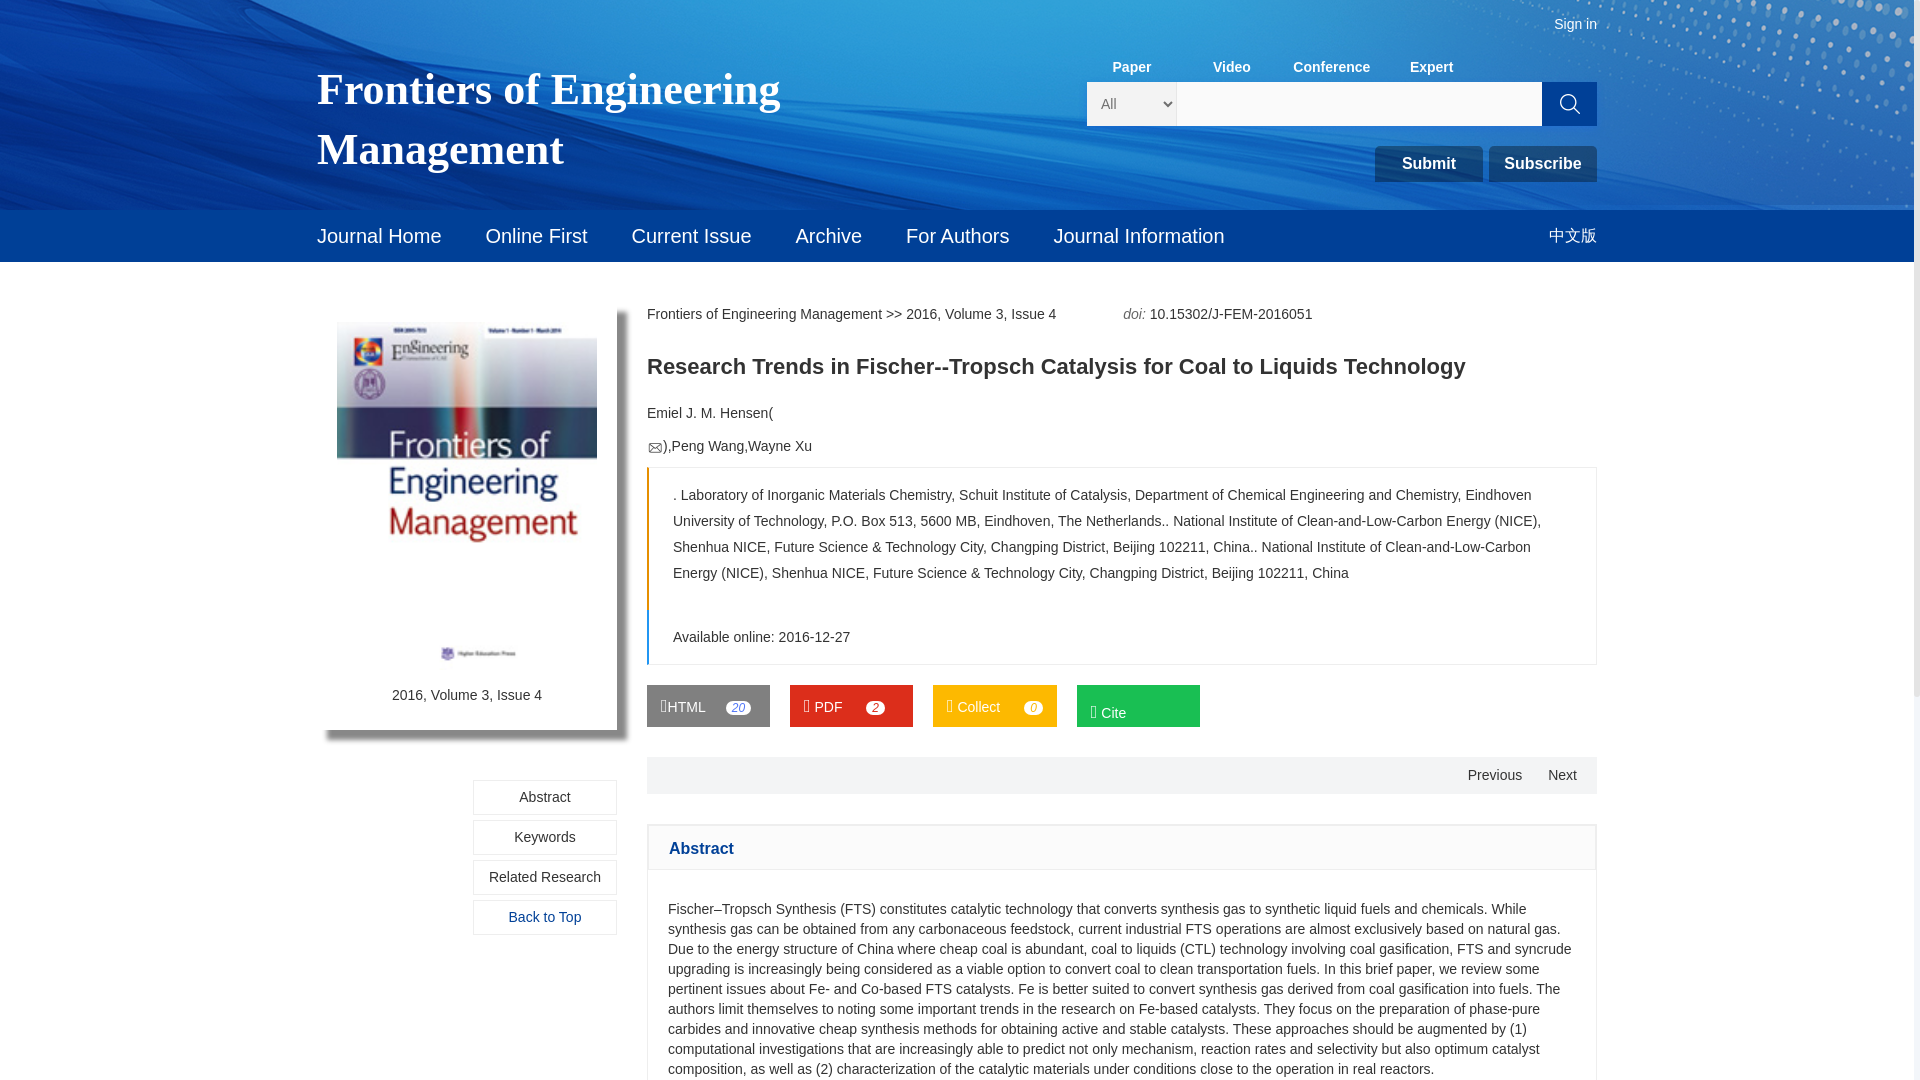 This screenshot has width=1920, height=1080. Describe the element at coordinates (544, 917) in the screenshot. I see `Back to Top` at that location.